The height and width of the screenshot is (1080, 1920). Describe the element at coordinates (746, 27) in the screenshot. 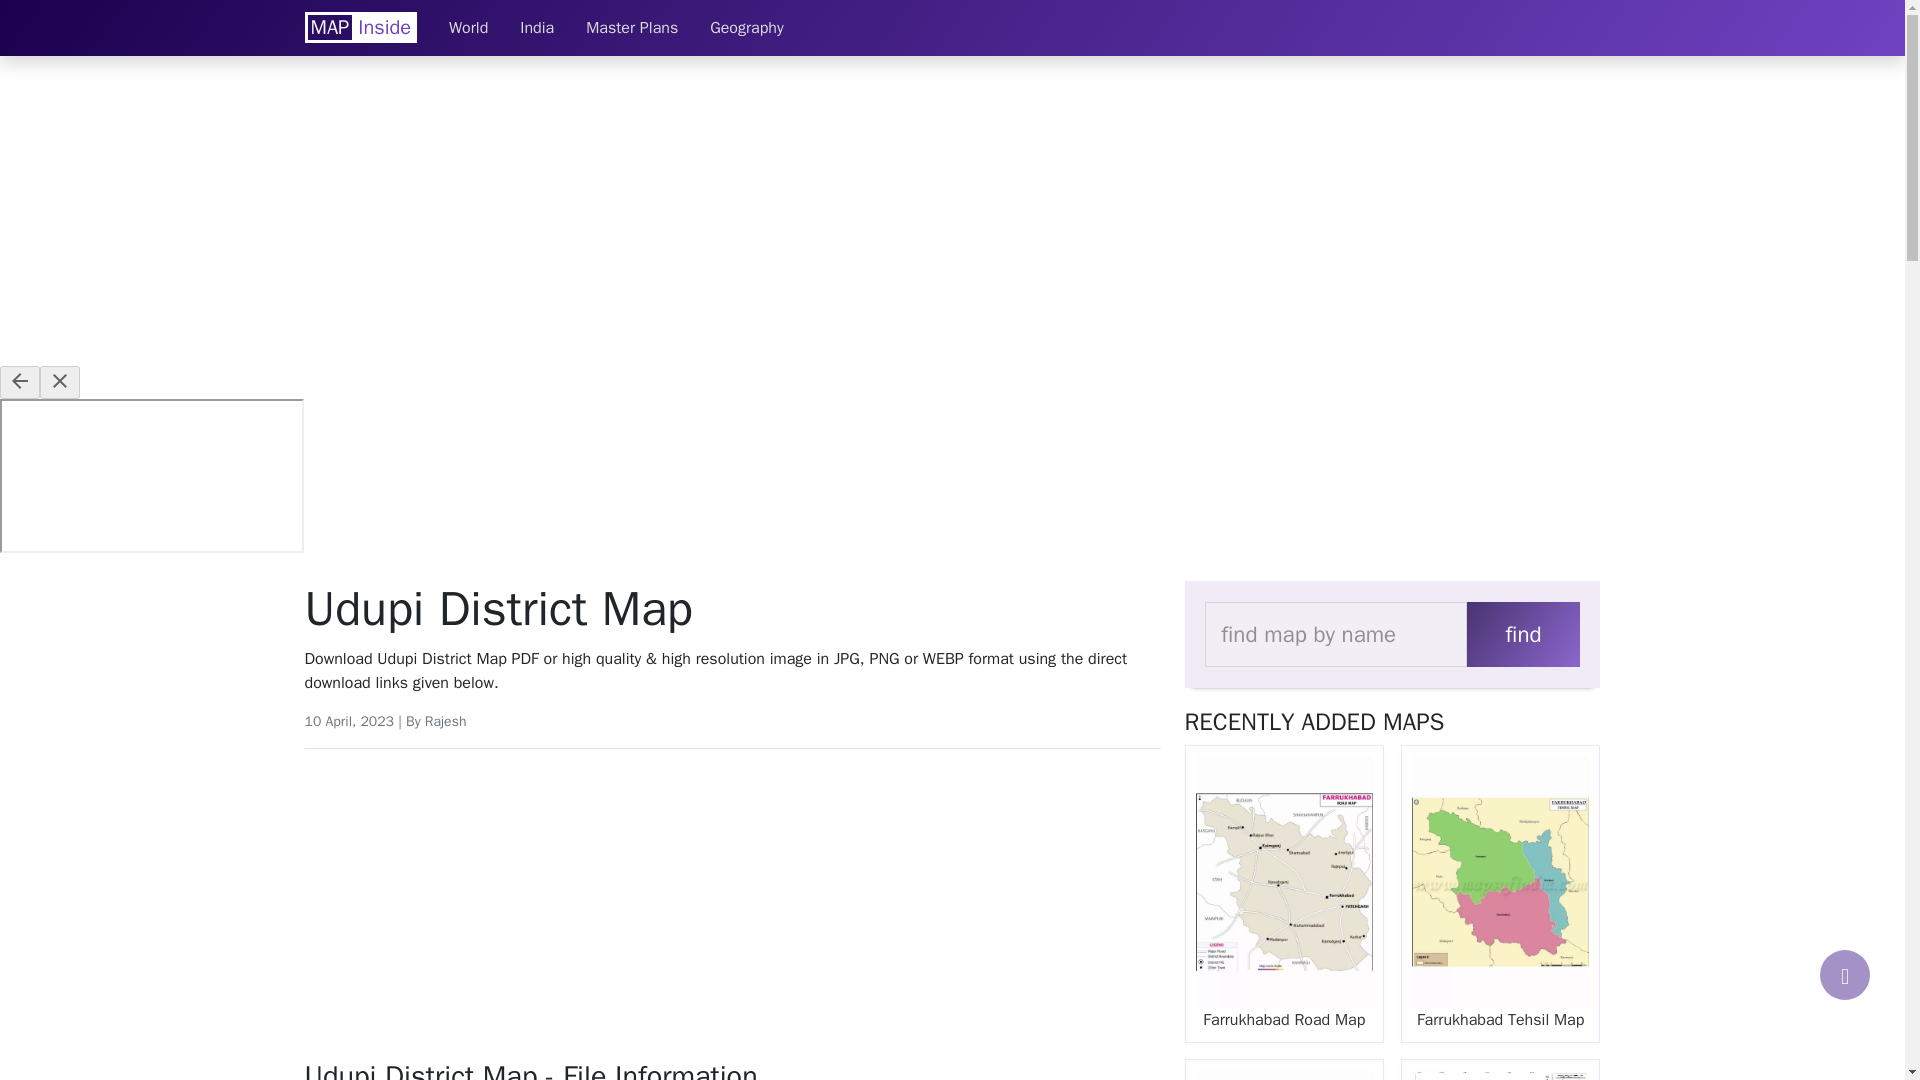

I see `Geography` at that location.